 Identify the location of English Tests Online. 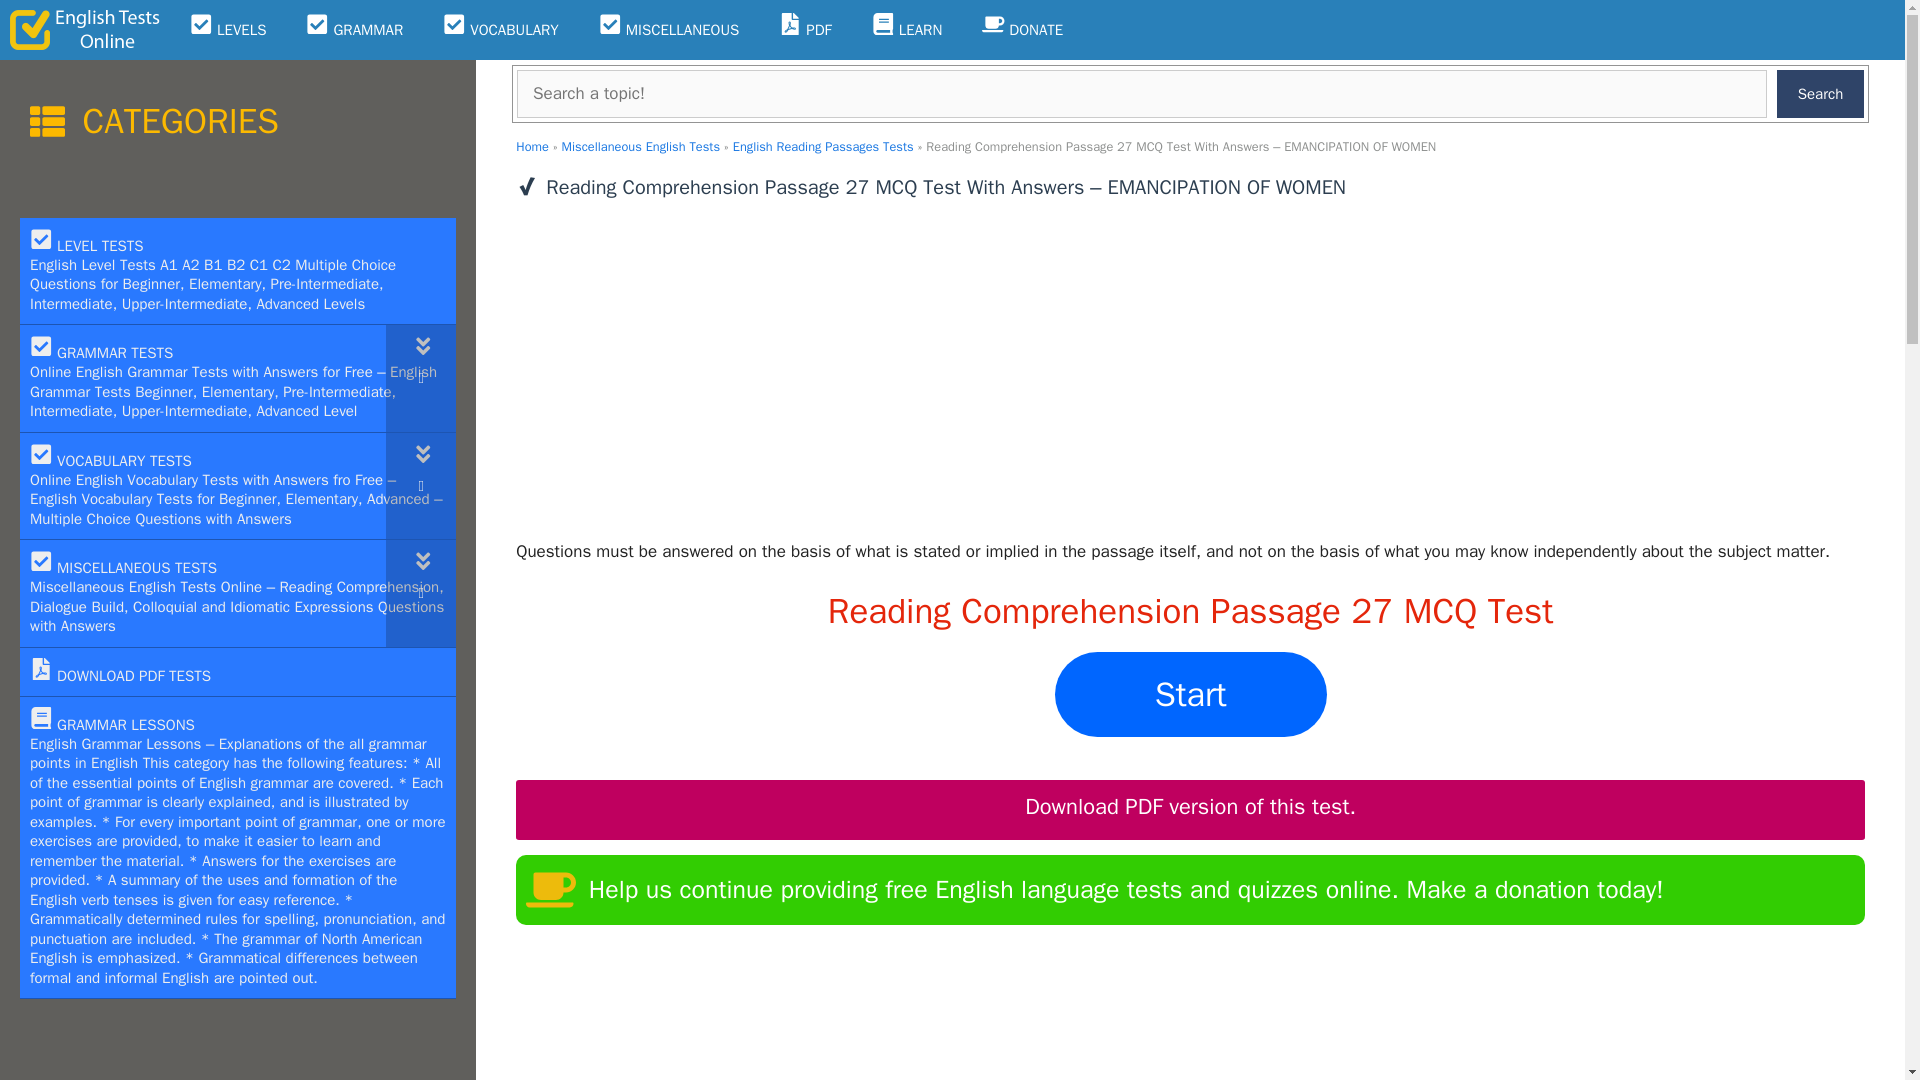
(84, 30).